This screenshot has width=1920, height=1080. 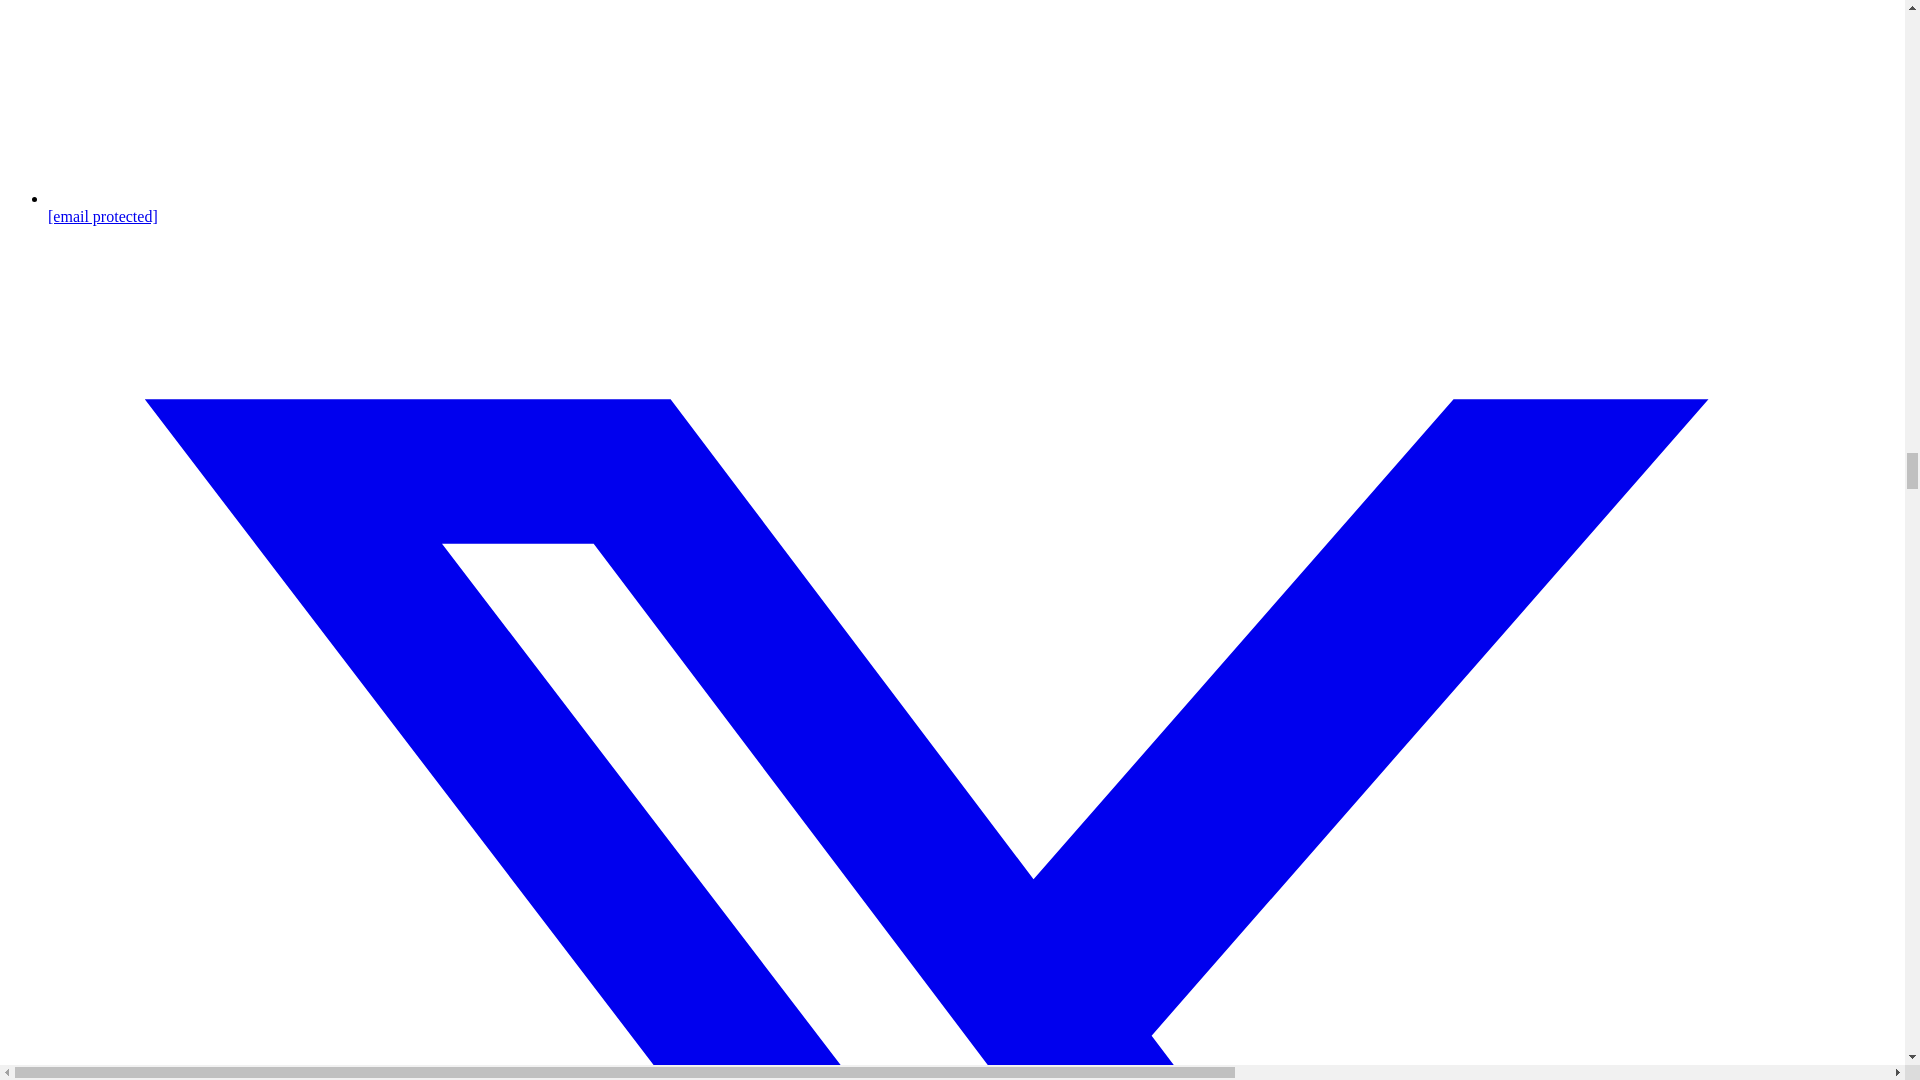 What do you see at coordinates (972, 207) in the screenshot?
I see `Email` at bounding box center [972, 207].